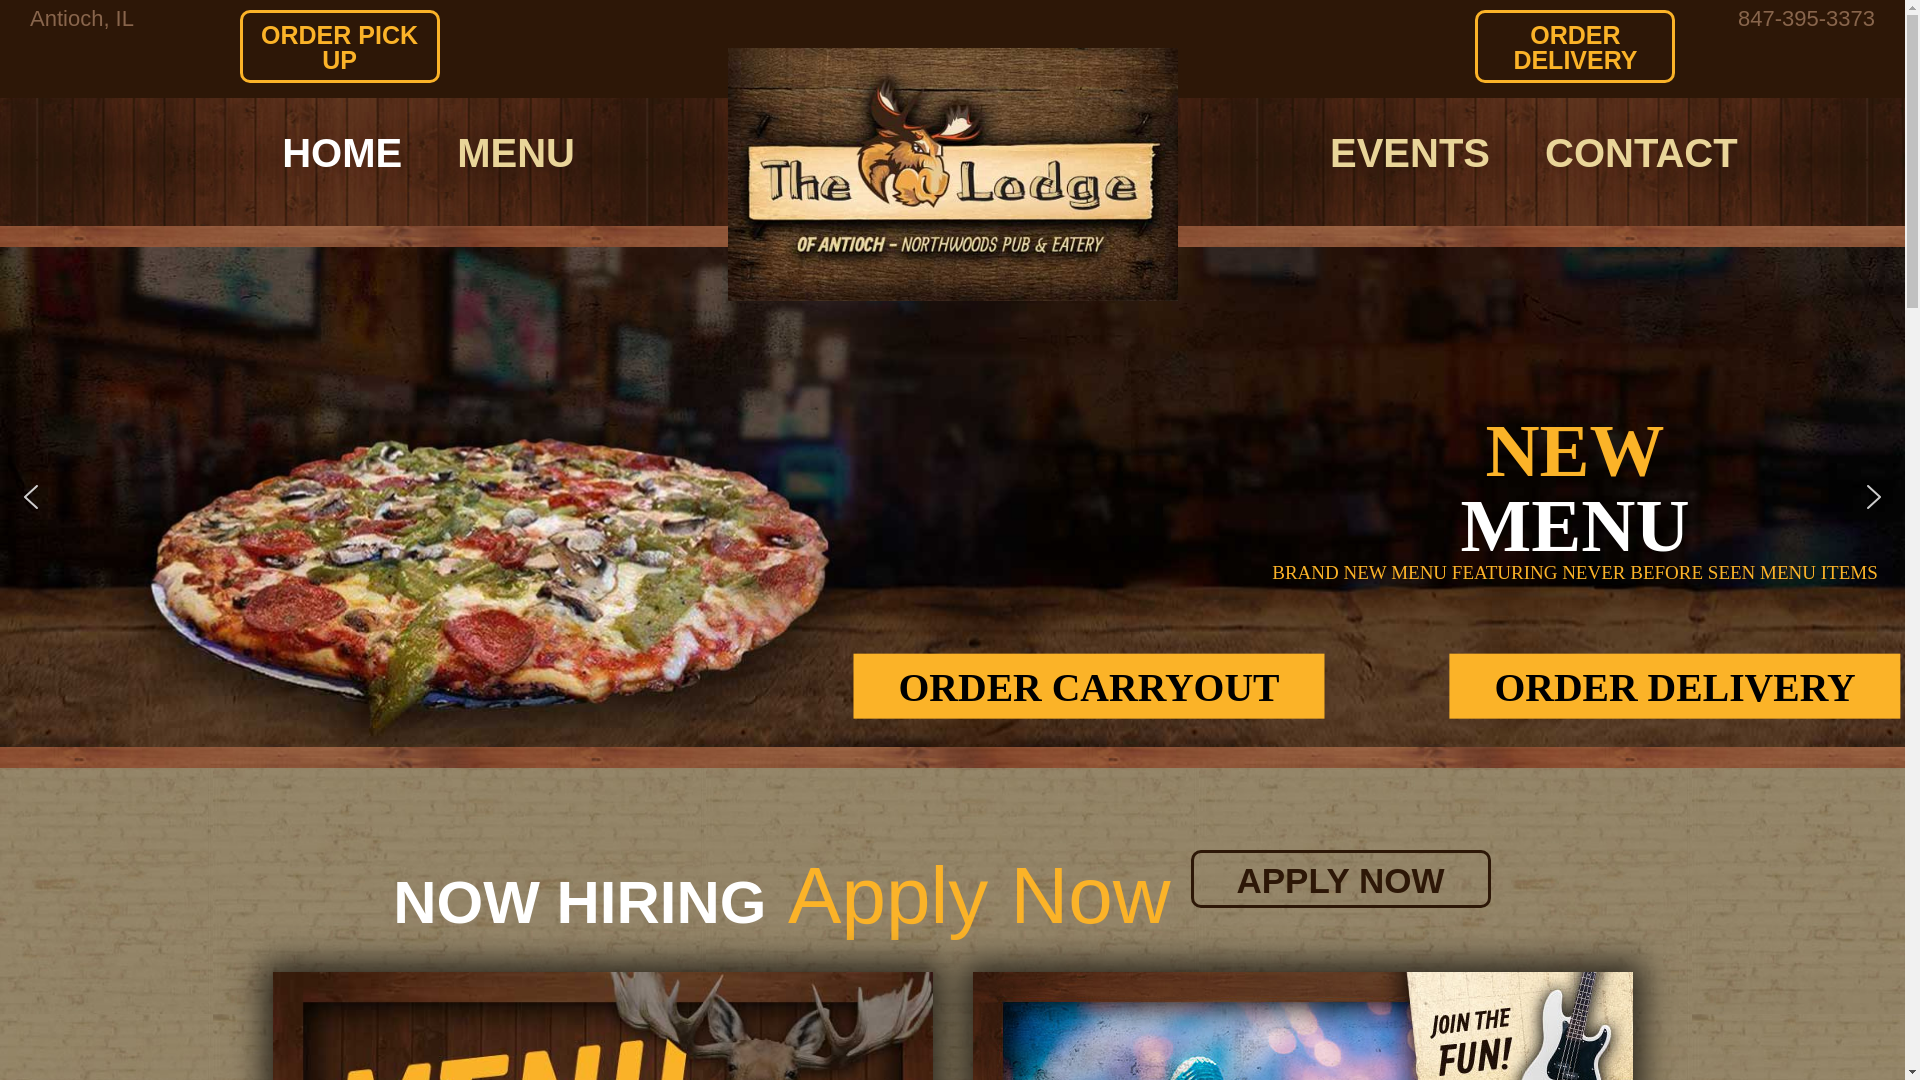  Describe the element at coordinates (1640, 152) in the screenshot. I see `CONTACT` at that location.